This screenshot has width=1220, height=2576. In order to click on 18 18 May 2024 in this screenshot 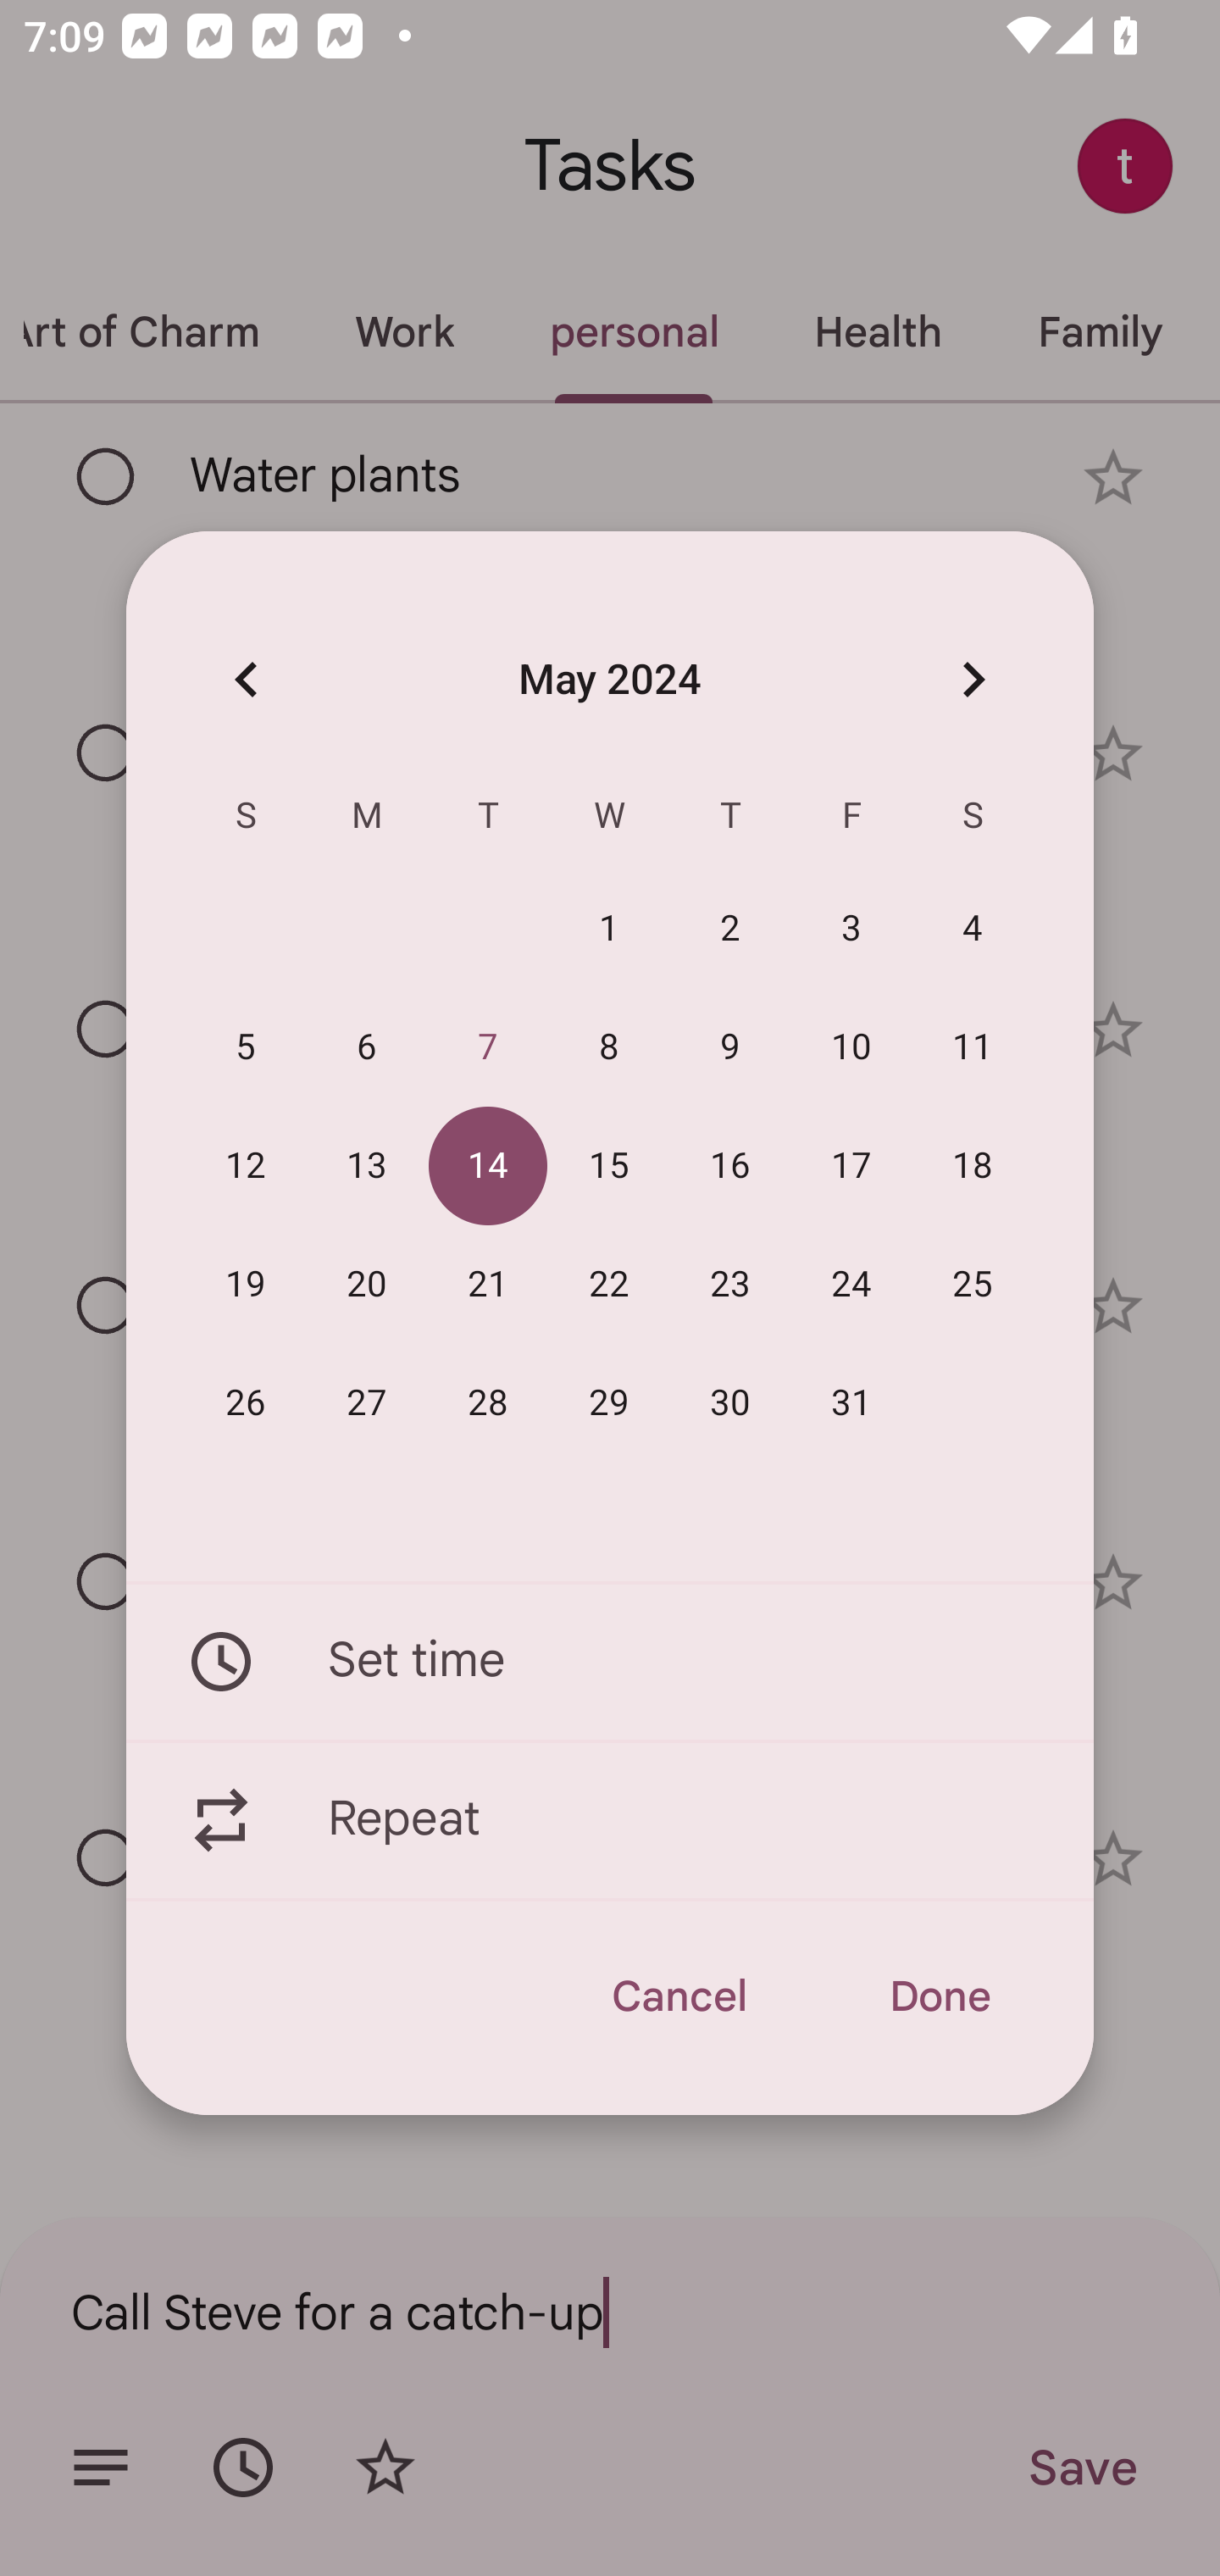, I will do `click(973, 1167)`.